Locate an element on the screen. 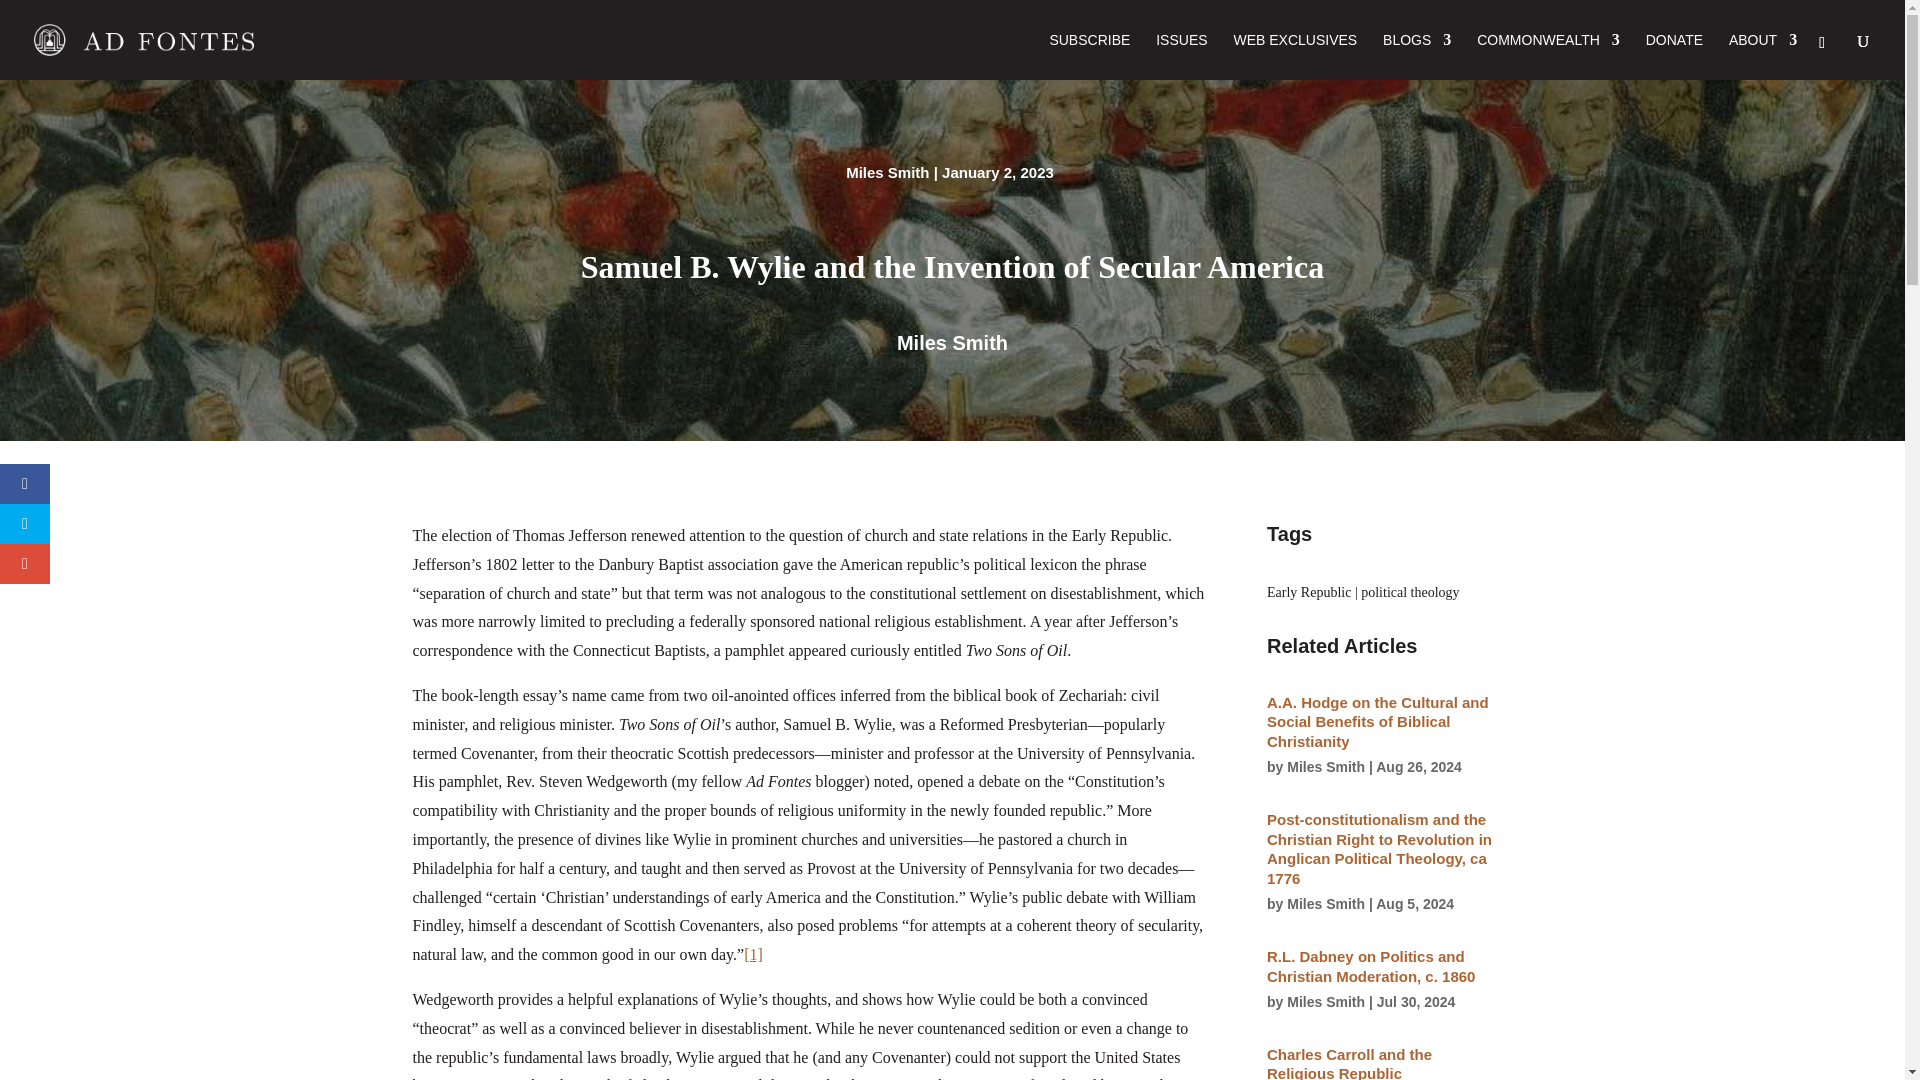  ISSUES is located at coordinates (1181, 56).